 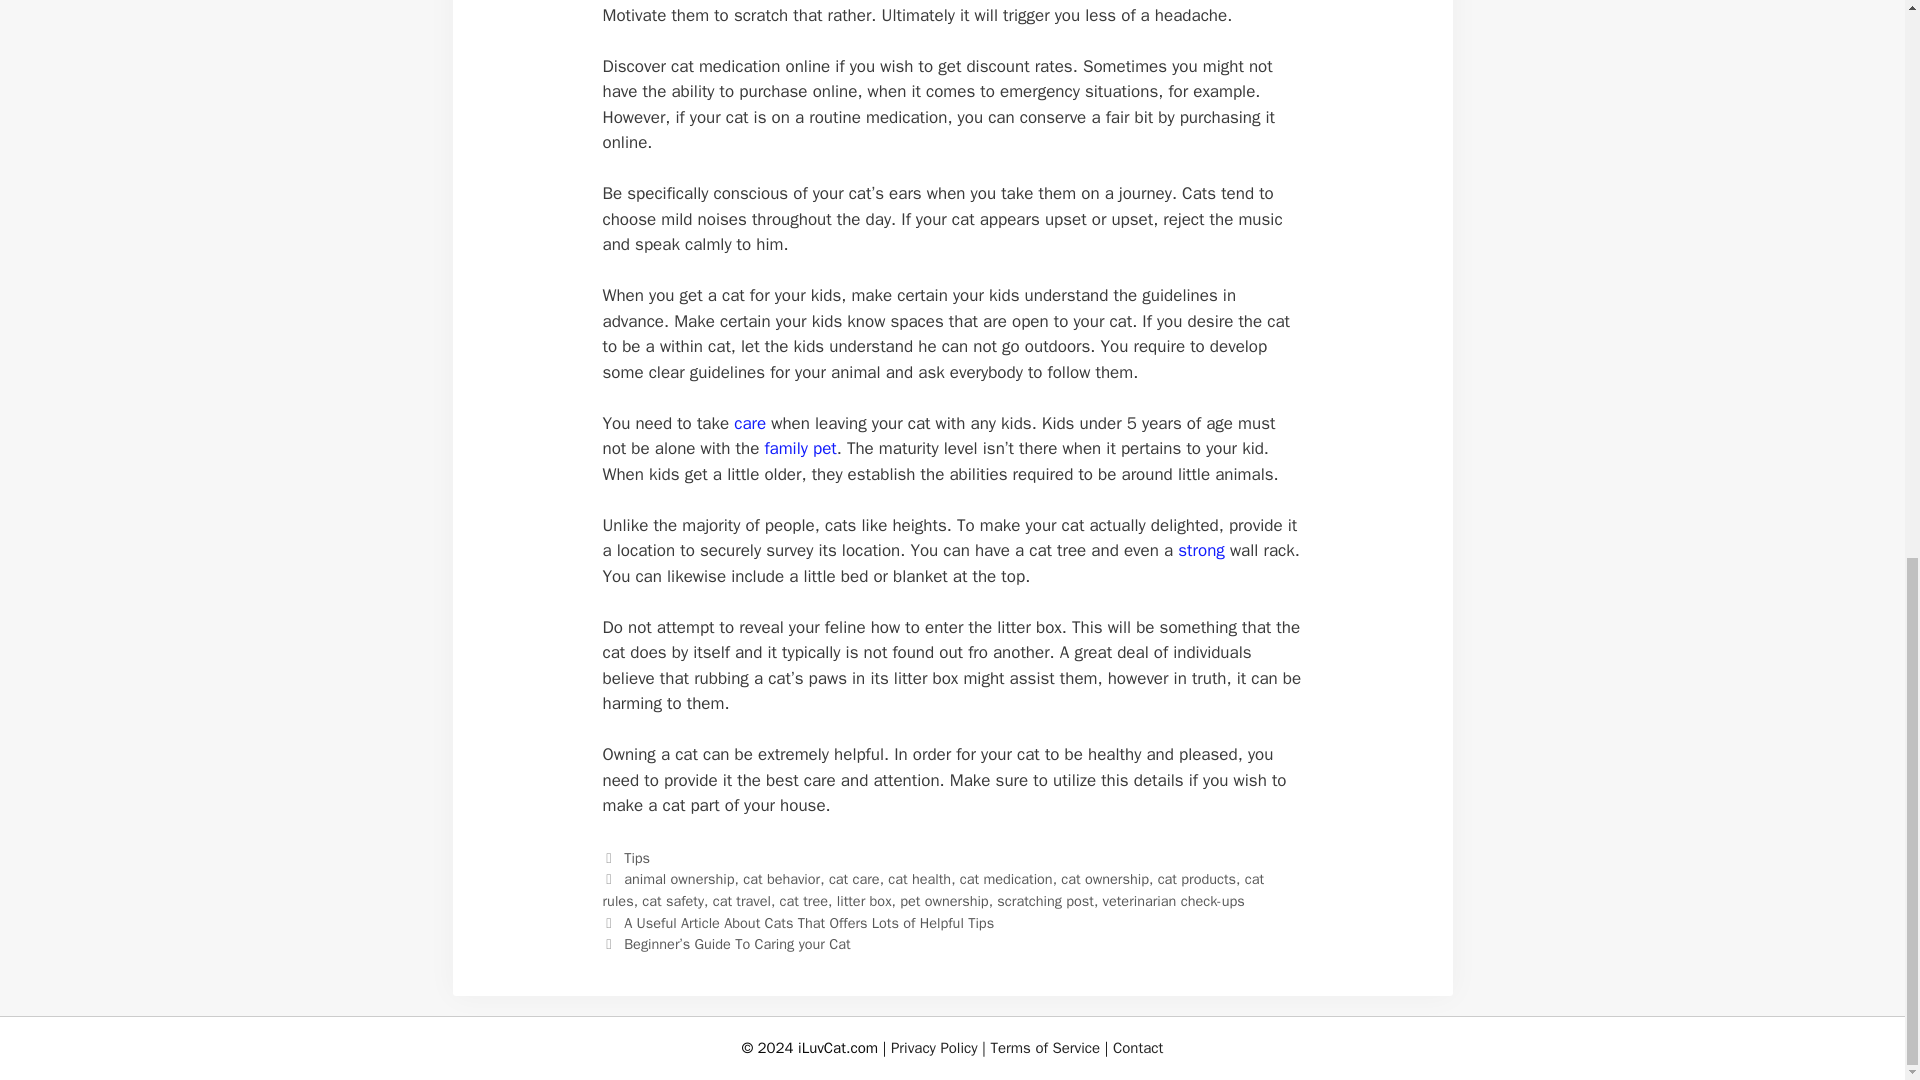 I want to click on cat rules, so click(x=932, y=890).